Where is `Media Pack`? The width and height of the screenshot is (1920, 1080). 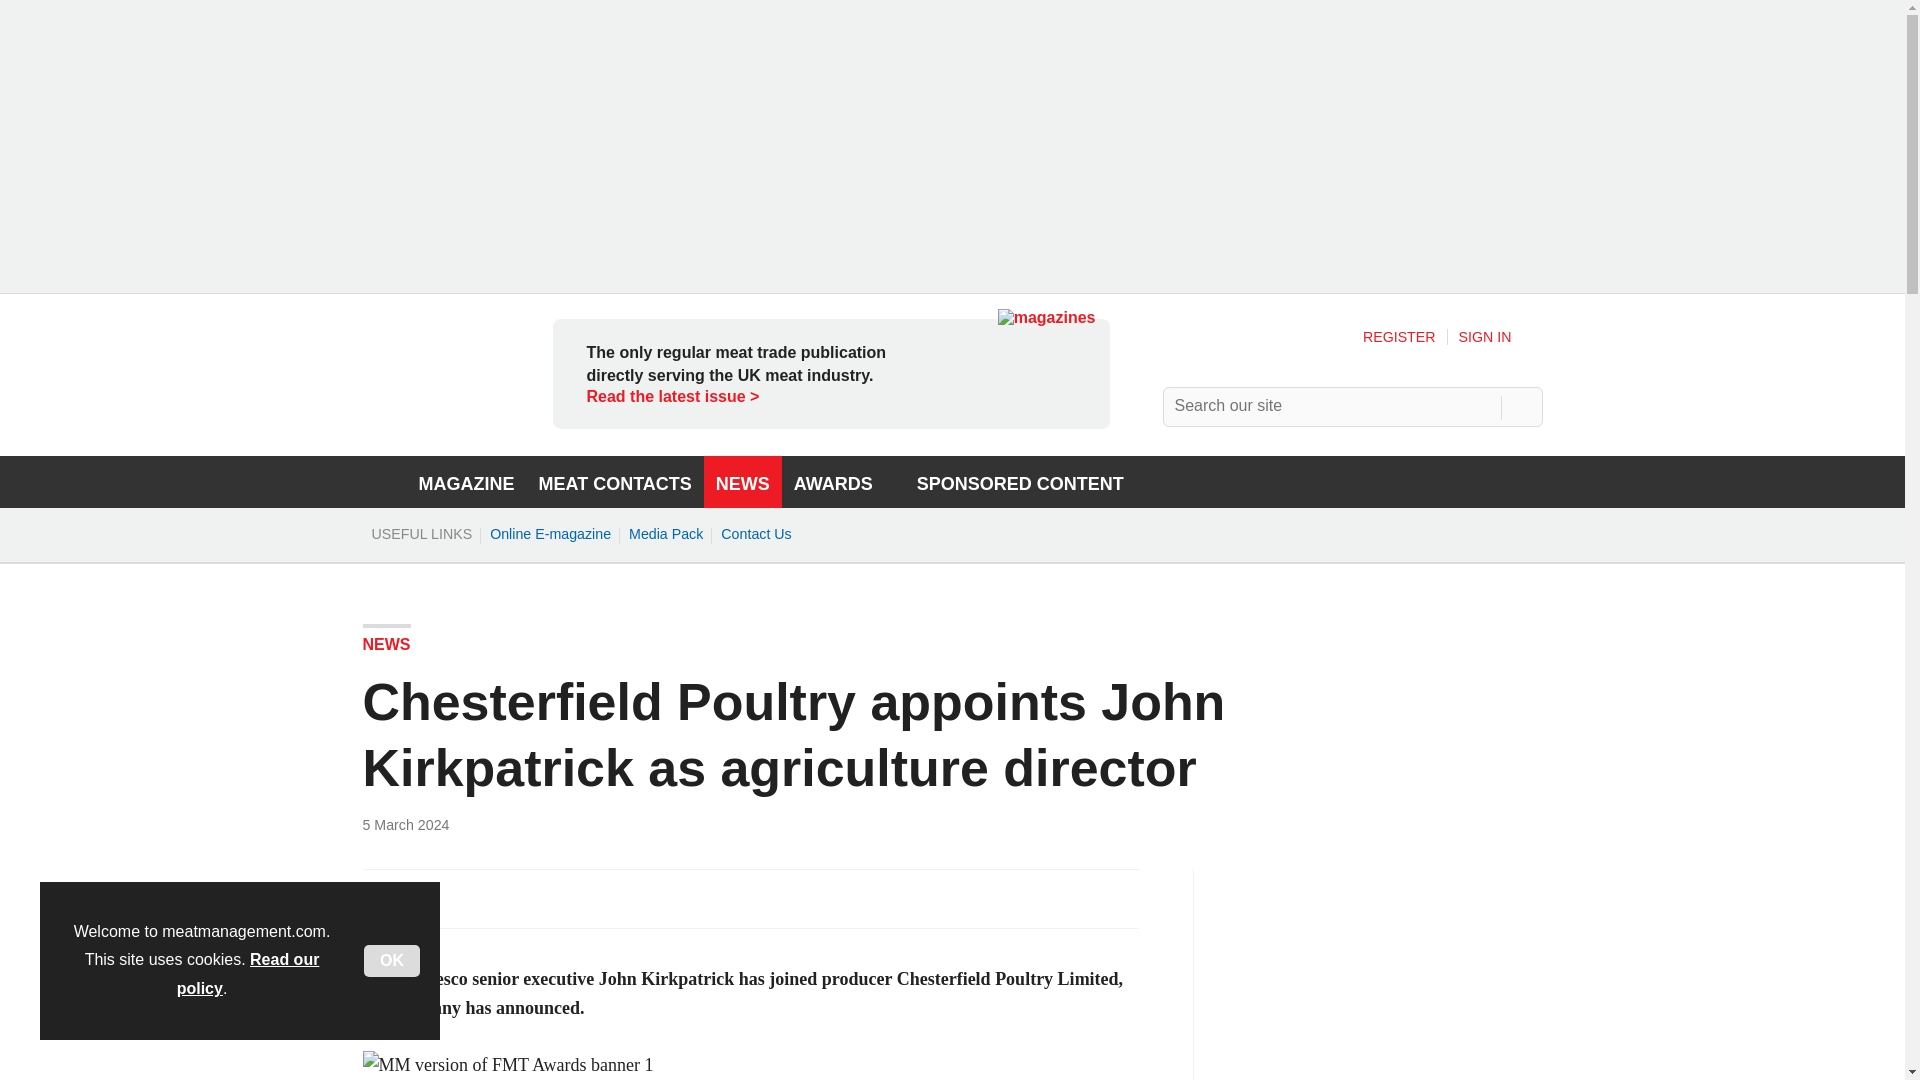
Media Pack is located at coordinates (666, 534).